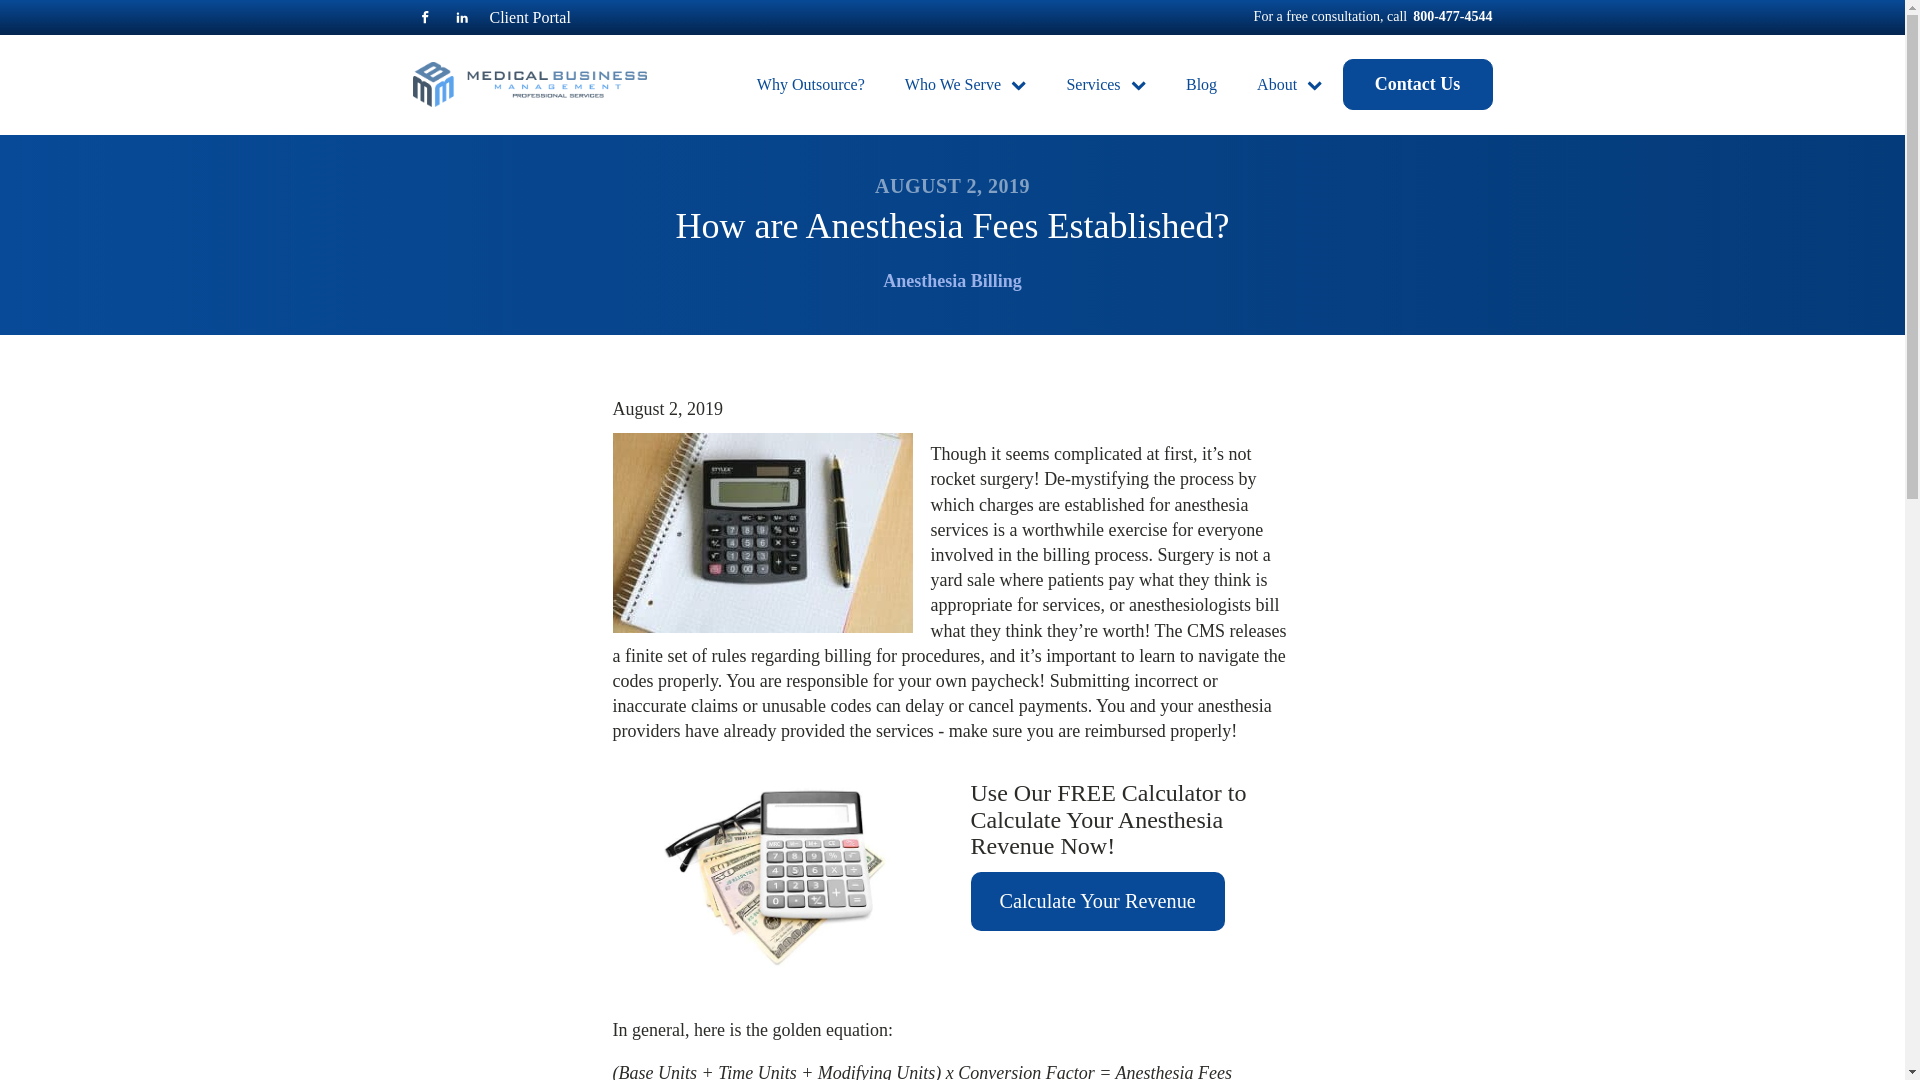 This screenshot has height=1080, width=1920. What do you see at coordinates (1416, 84) in the screenshot?
I see `Contact Us` at bounding box center [1416, 84].